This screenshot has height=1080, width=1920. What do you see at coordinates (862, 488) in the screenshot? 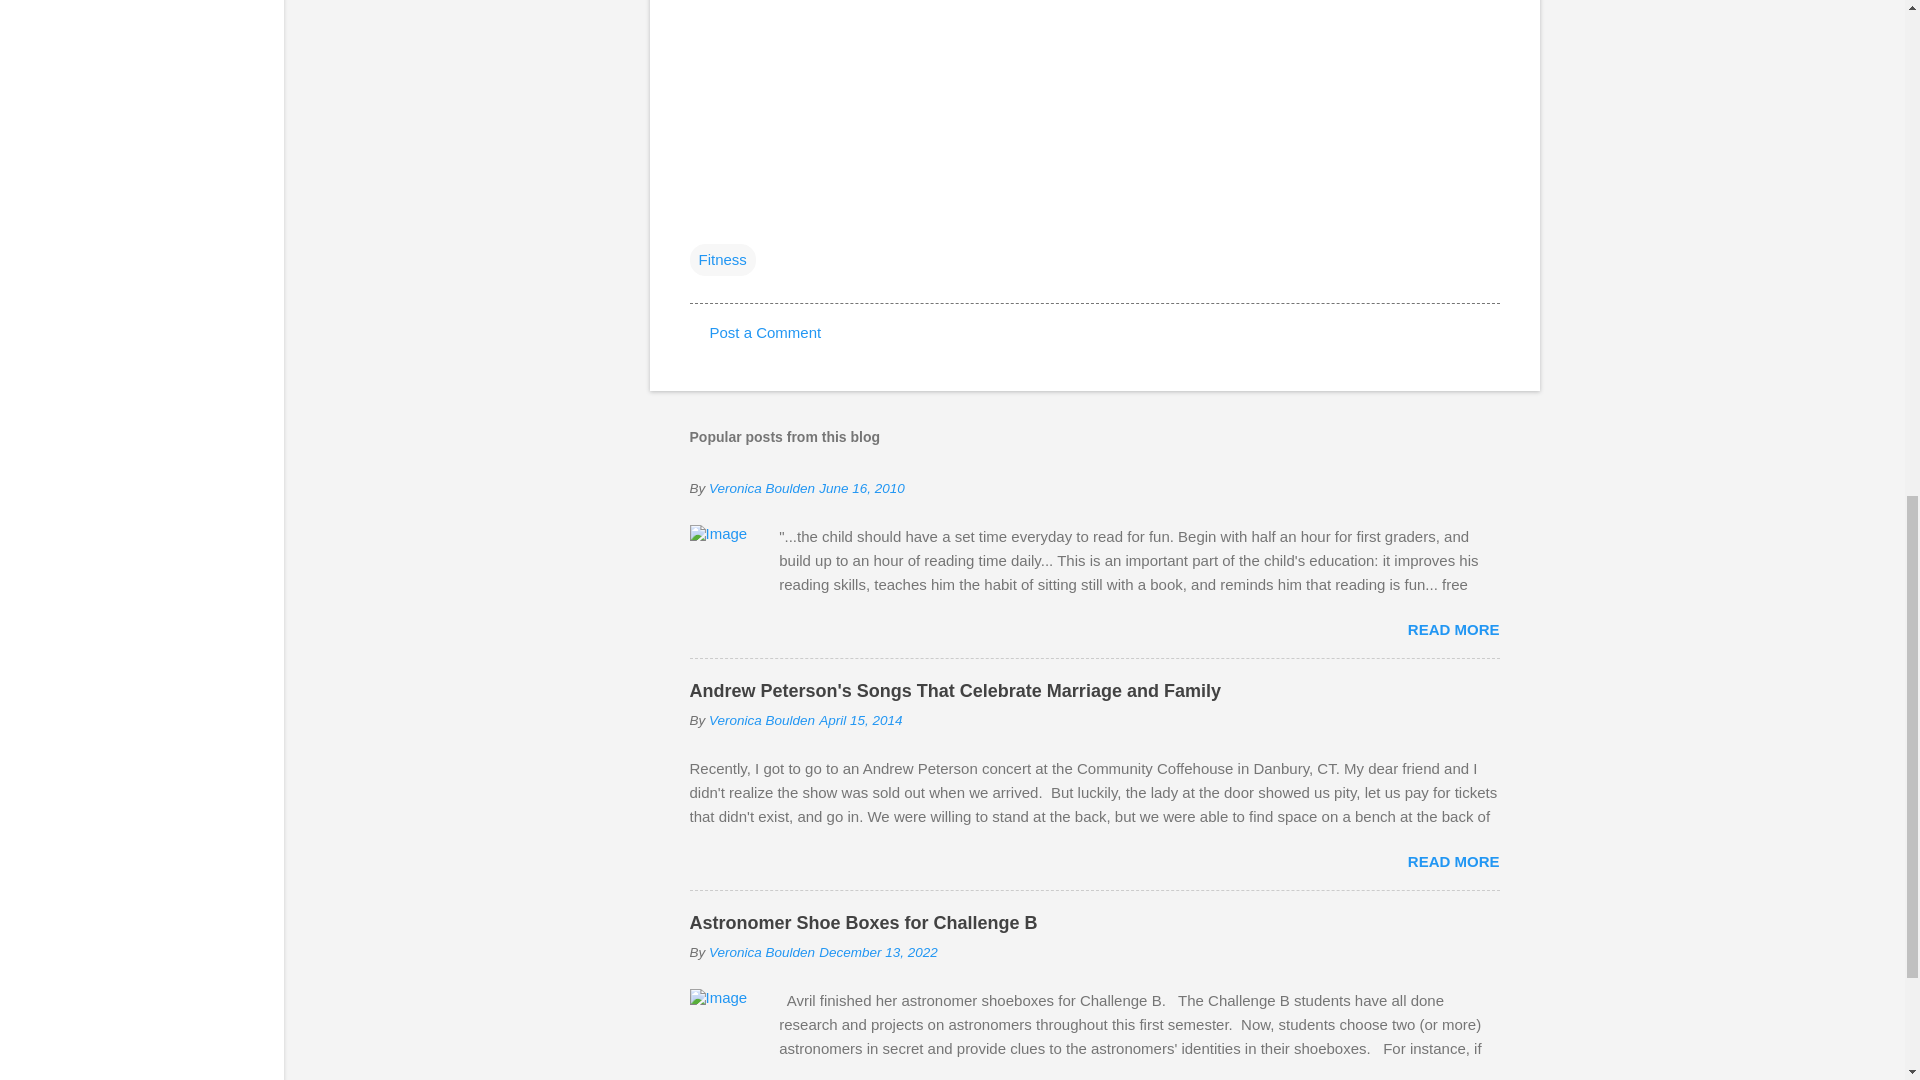
I see `June 16, 2010` at bounding box center [862, 488].